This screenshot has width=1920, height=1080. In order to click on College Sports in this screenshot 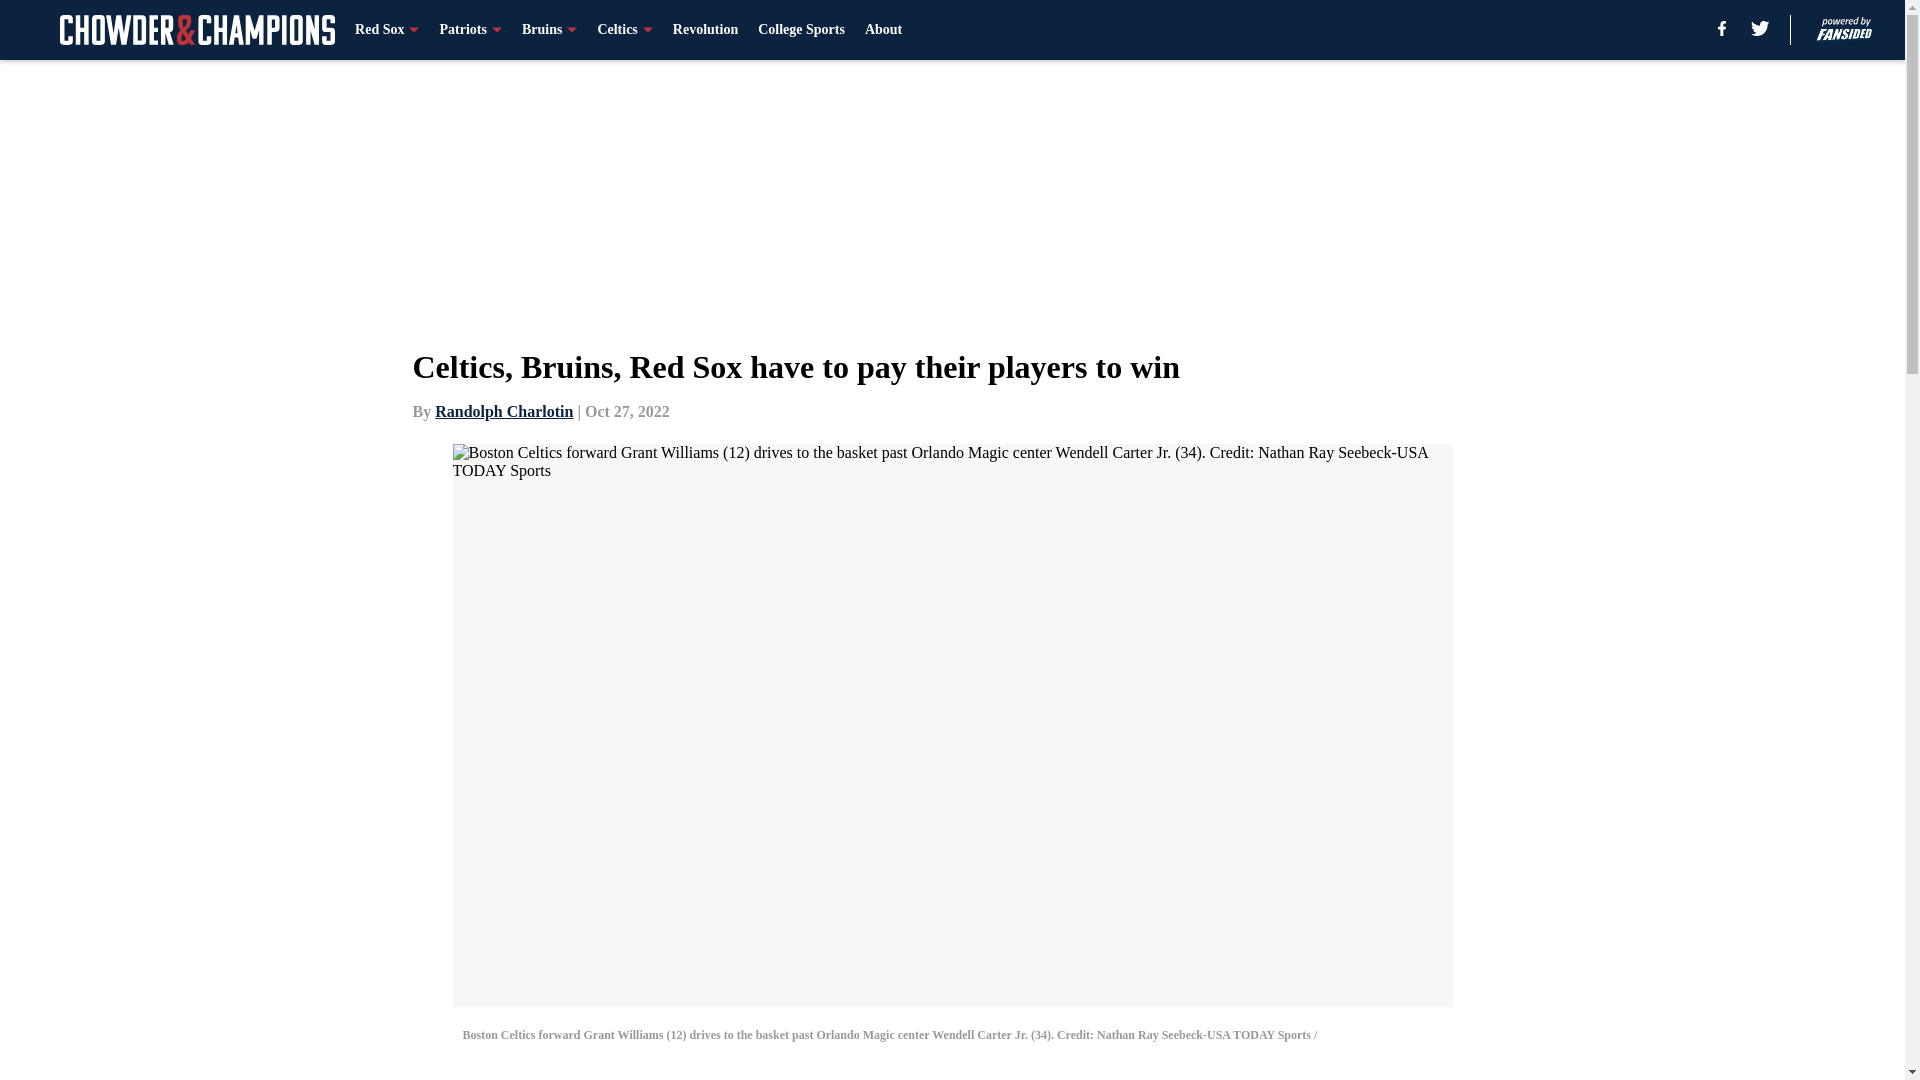, I will do `click(801, 30)`.